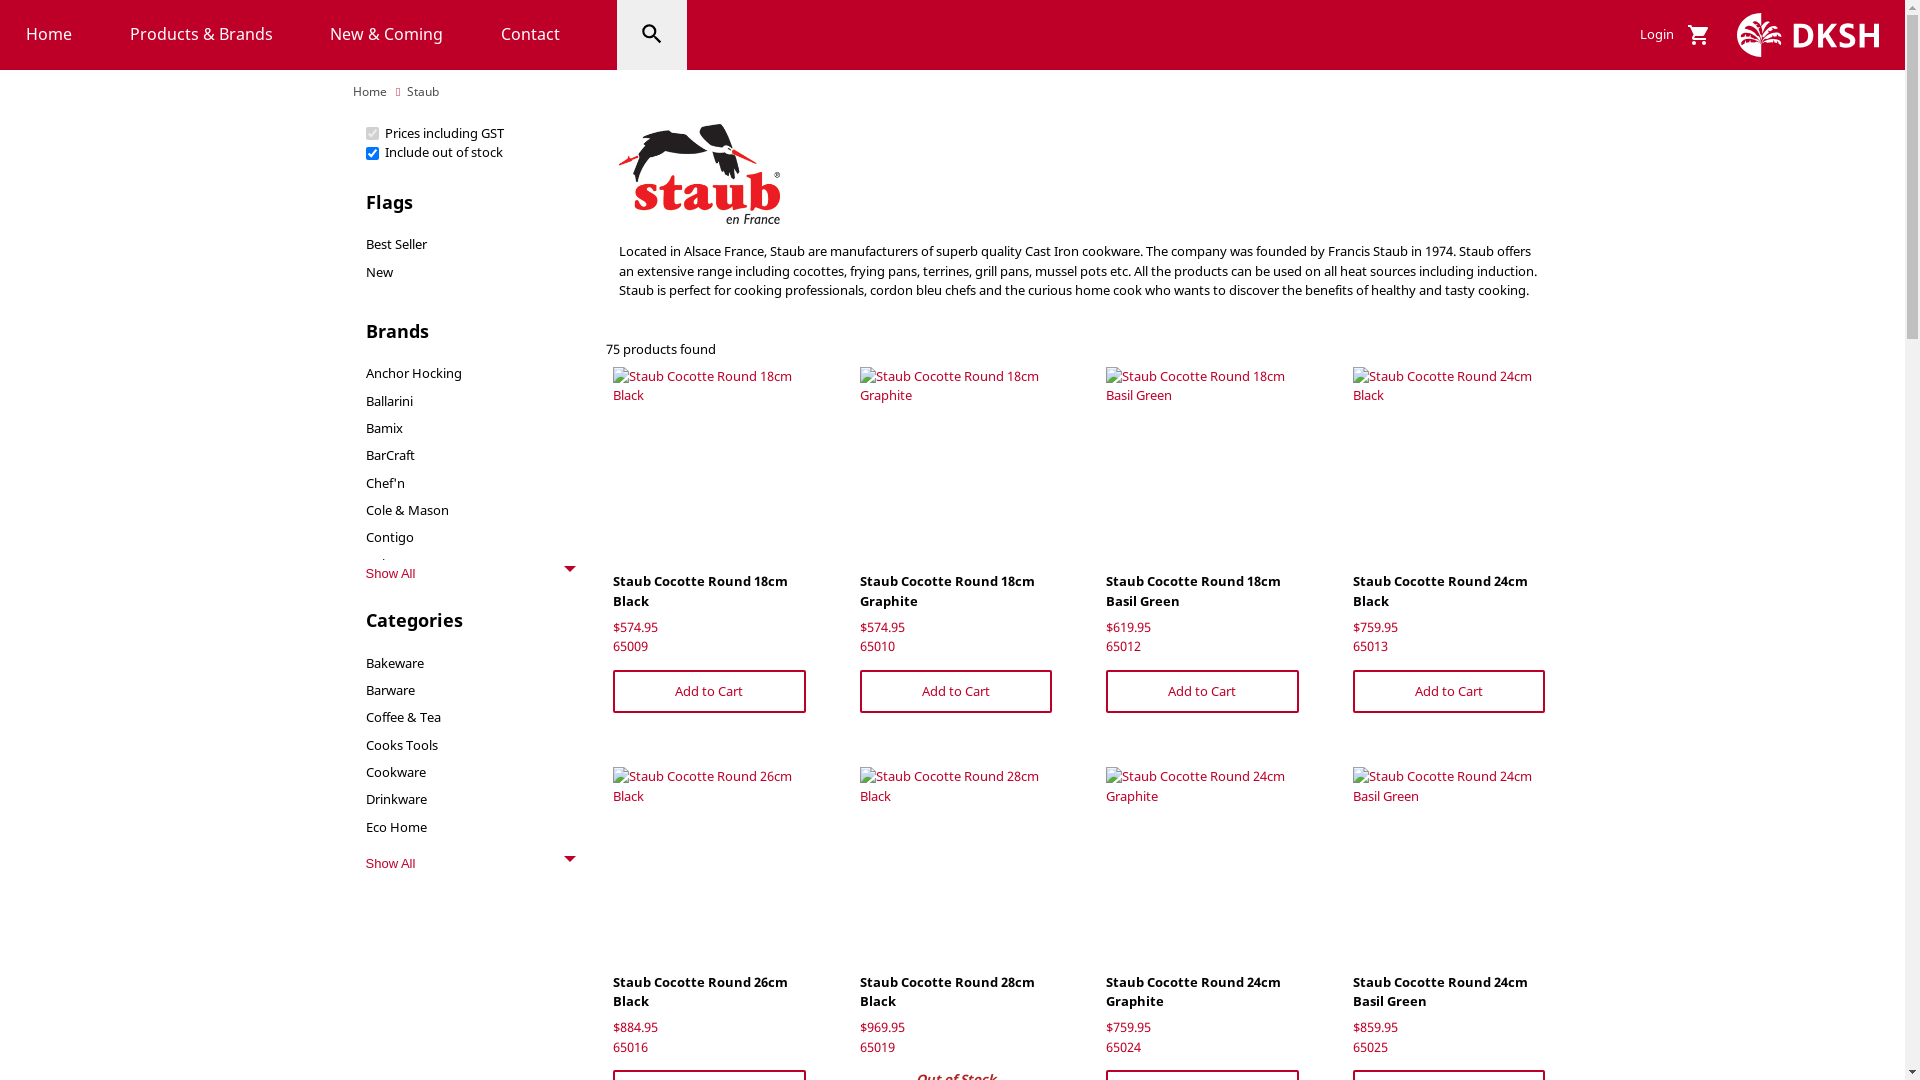 The image size is (1920, 1080). Describe the element at coordinates (49, 35) in the screenshot. I see `Home` at that location.